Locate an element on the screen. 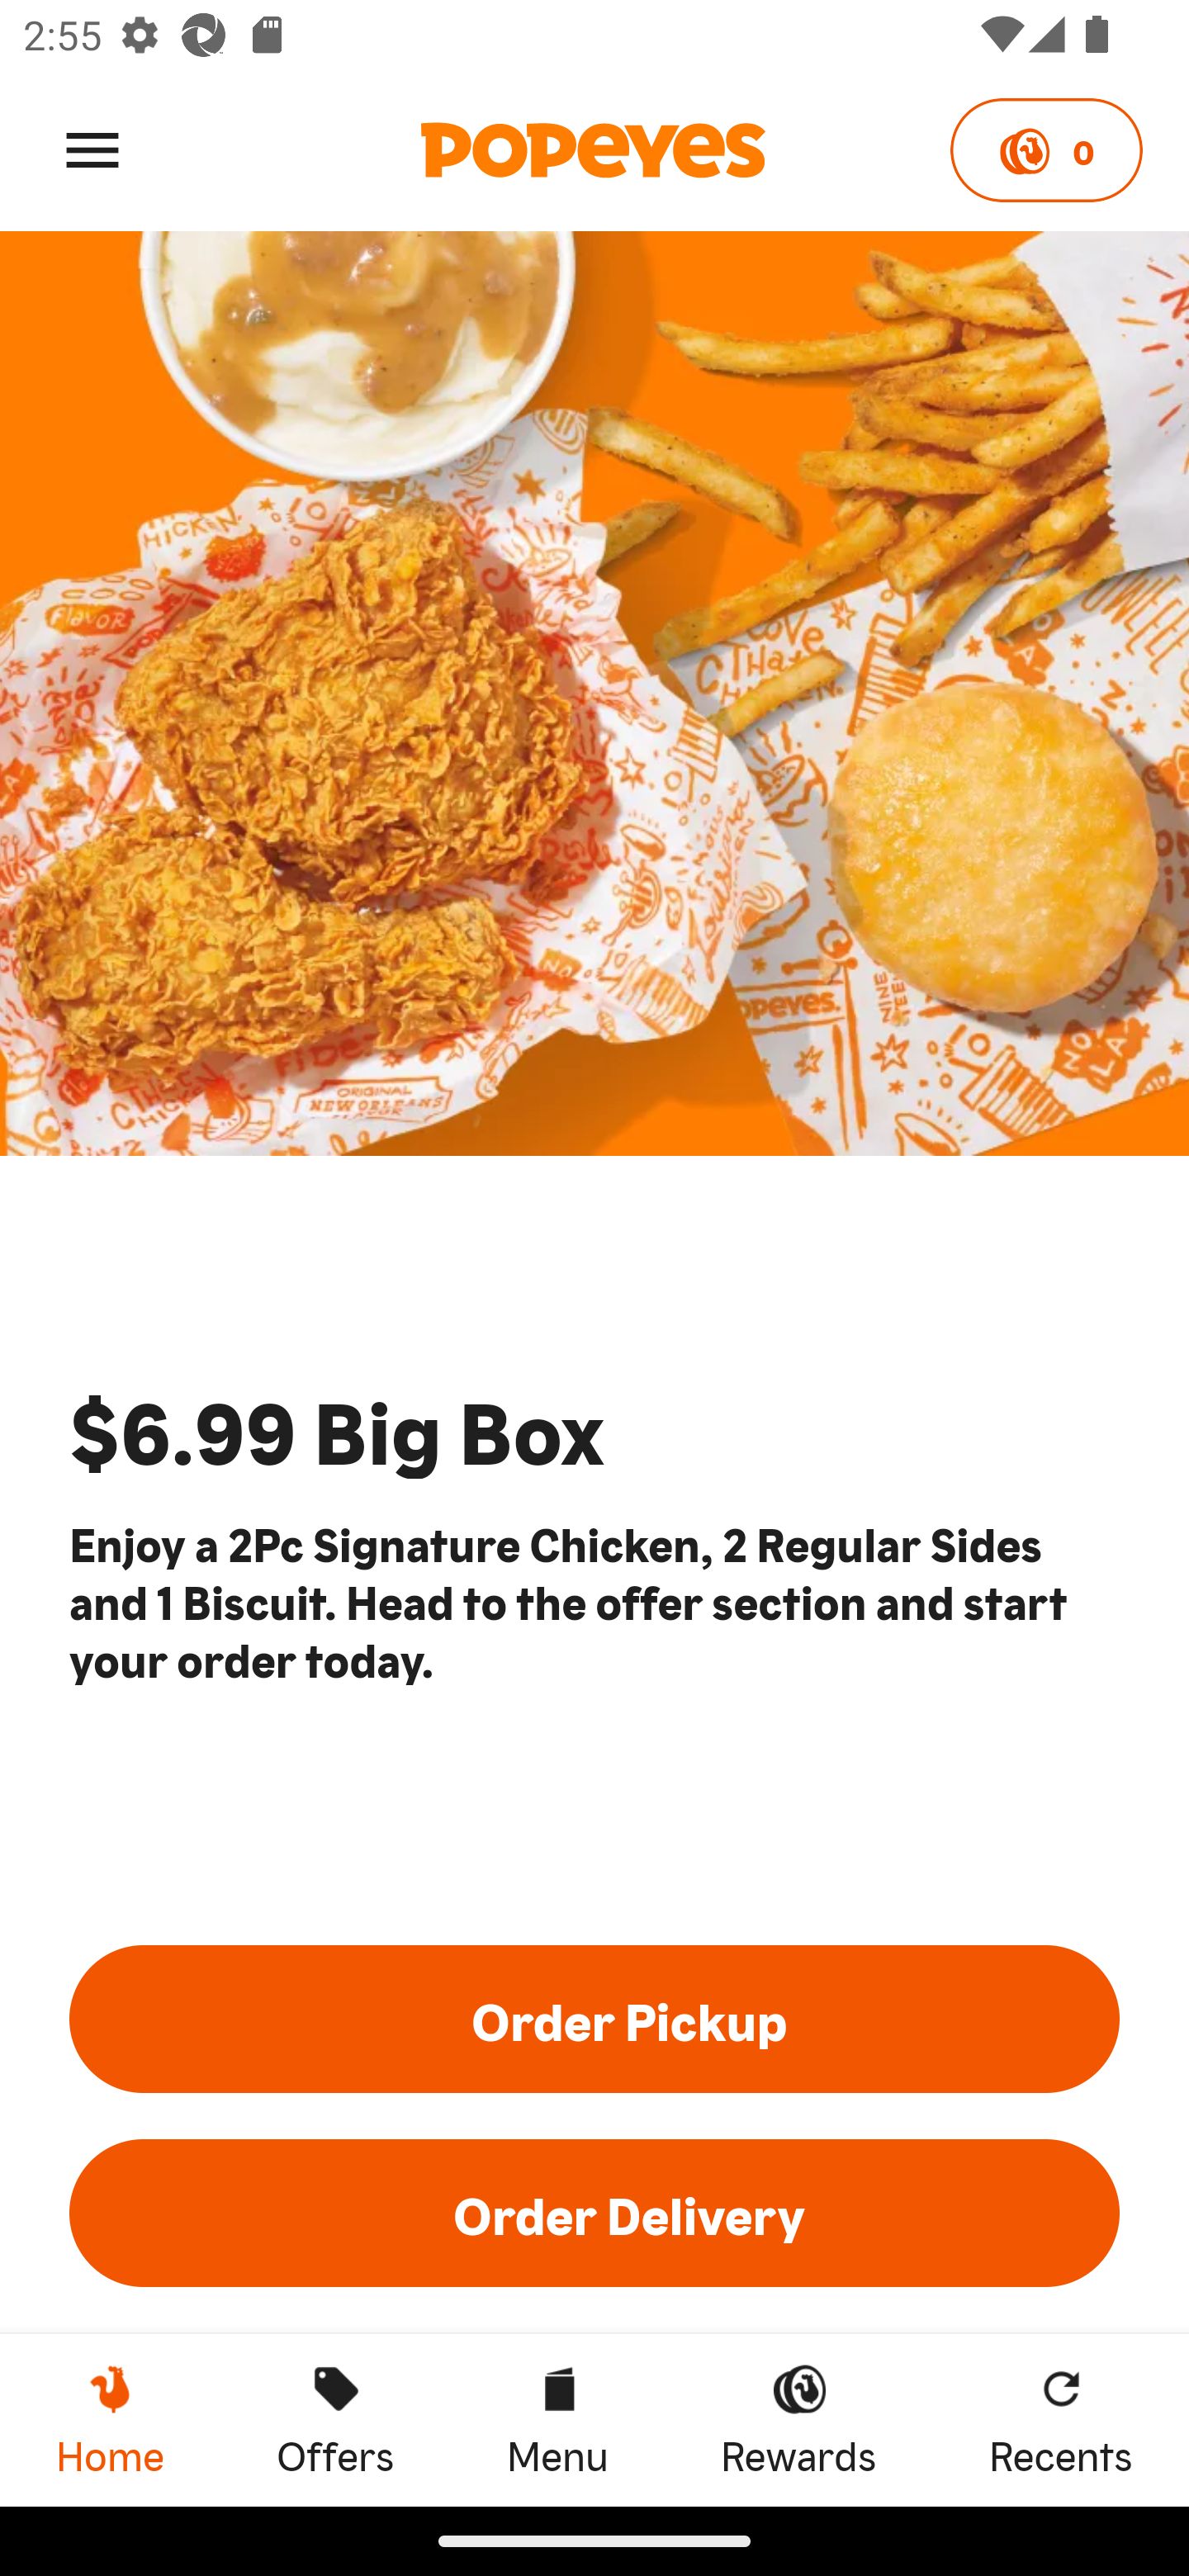 The height and width of the screenshot is (2576, 1189). Order Delivery is located at coordinates (594, 2213).